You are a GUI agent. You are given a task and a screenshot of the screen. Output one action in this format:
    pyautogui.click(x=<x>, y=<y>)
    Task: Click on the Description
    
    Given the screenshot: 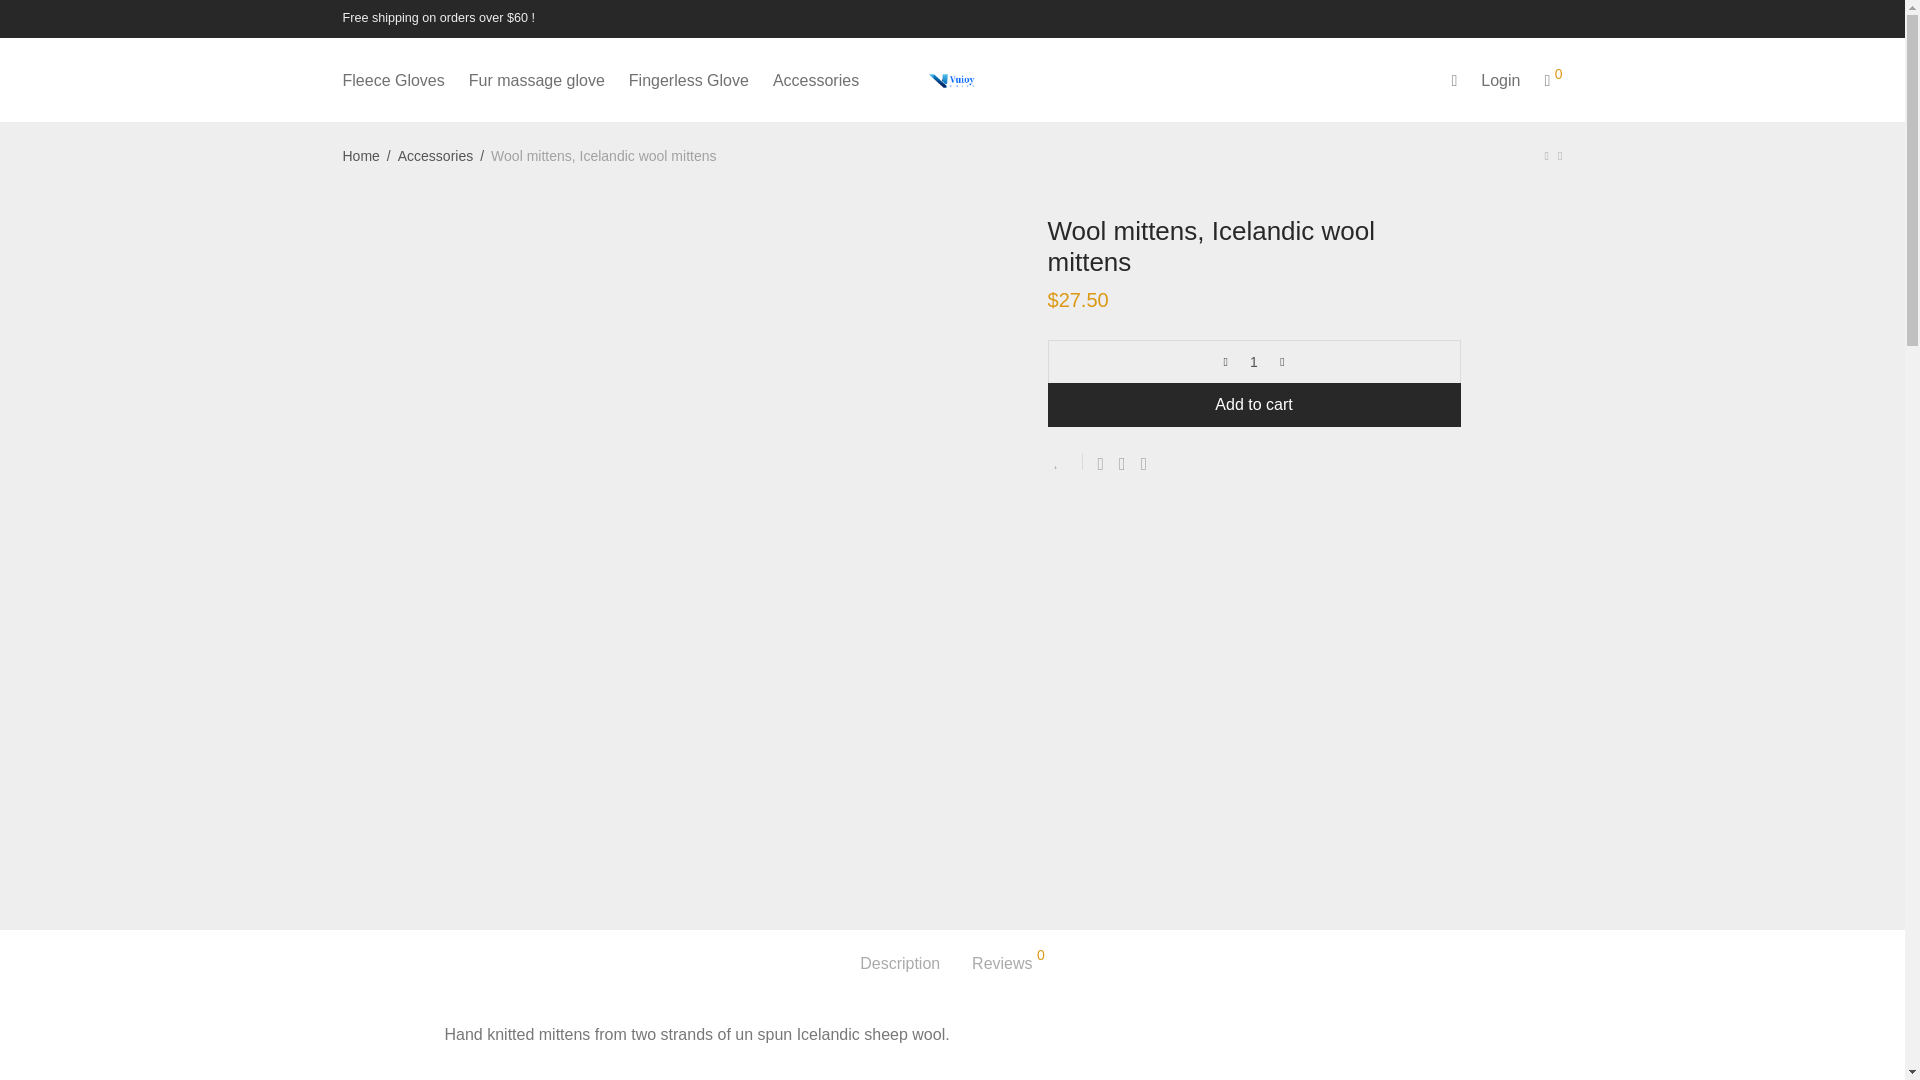 What is the action you would take?
    pyautogui.click(x=900, y=964)
    